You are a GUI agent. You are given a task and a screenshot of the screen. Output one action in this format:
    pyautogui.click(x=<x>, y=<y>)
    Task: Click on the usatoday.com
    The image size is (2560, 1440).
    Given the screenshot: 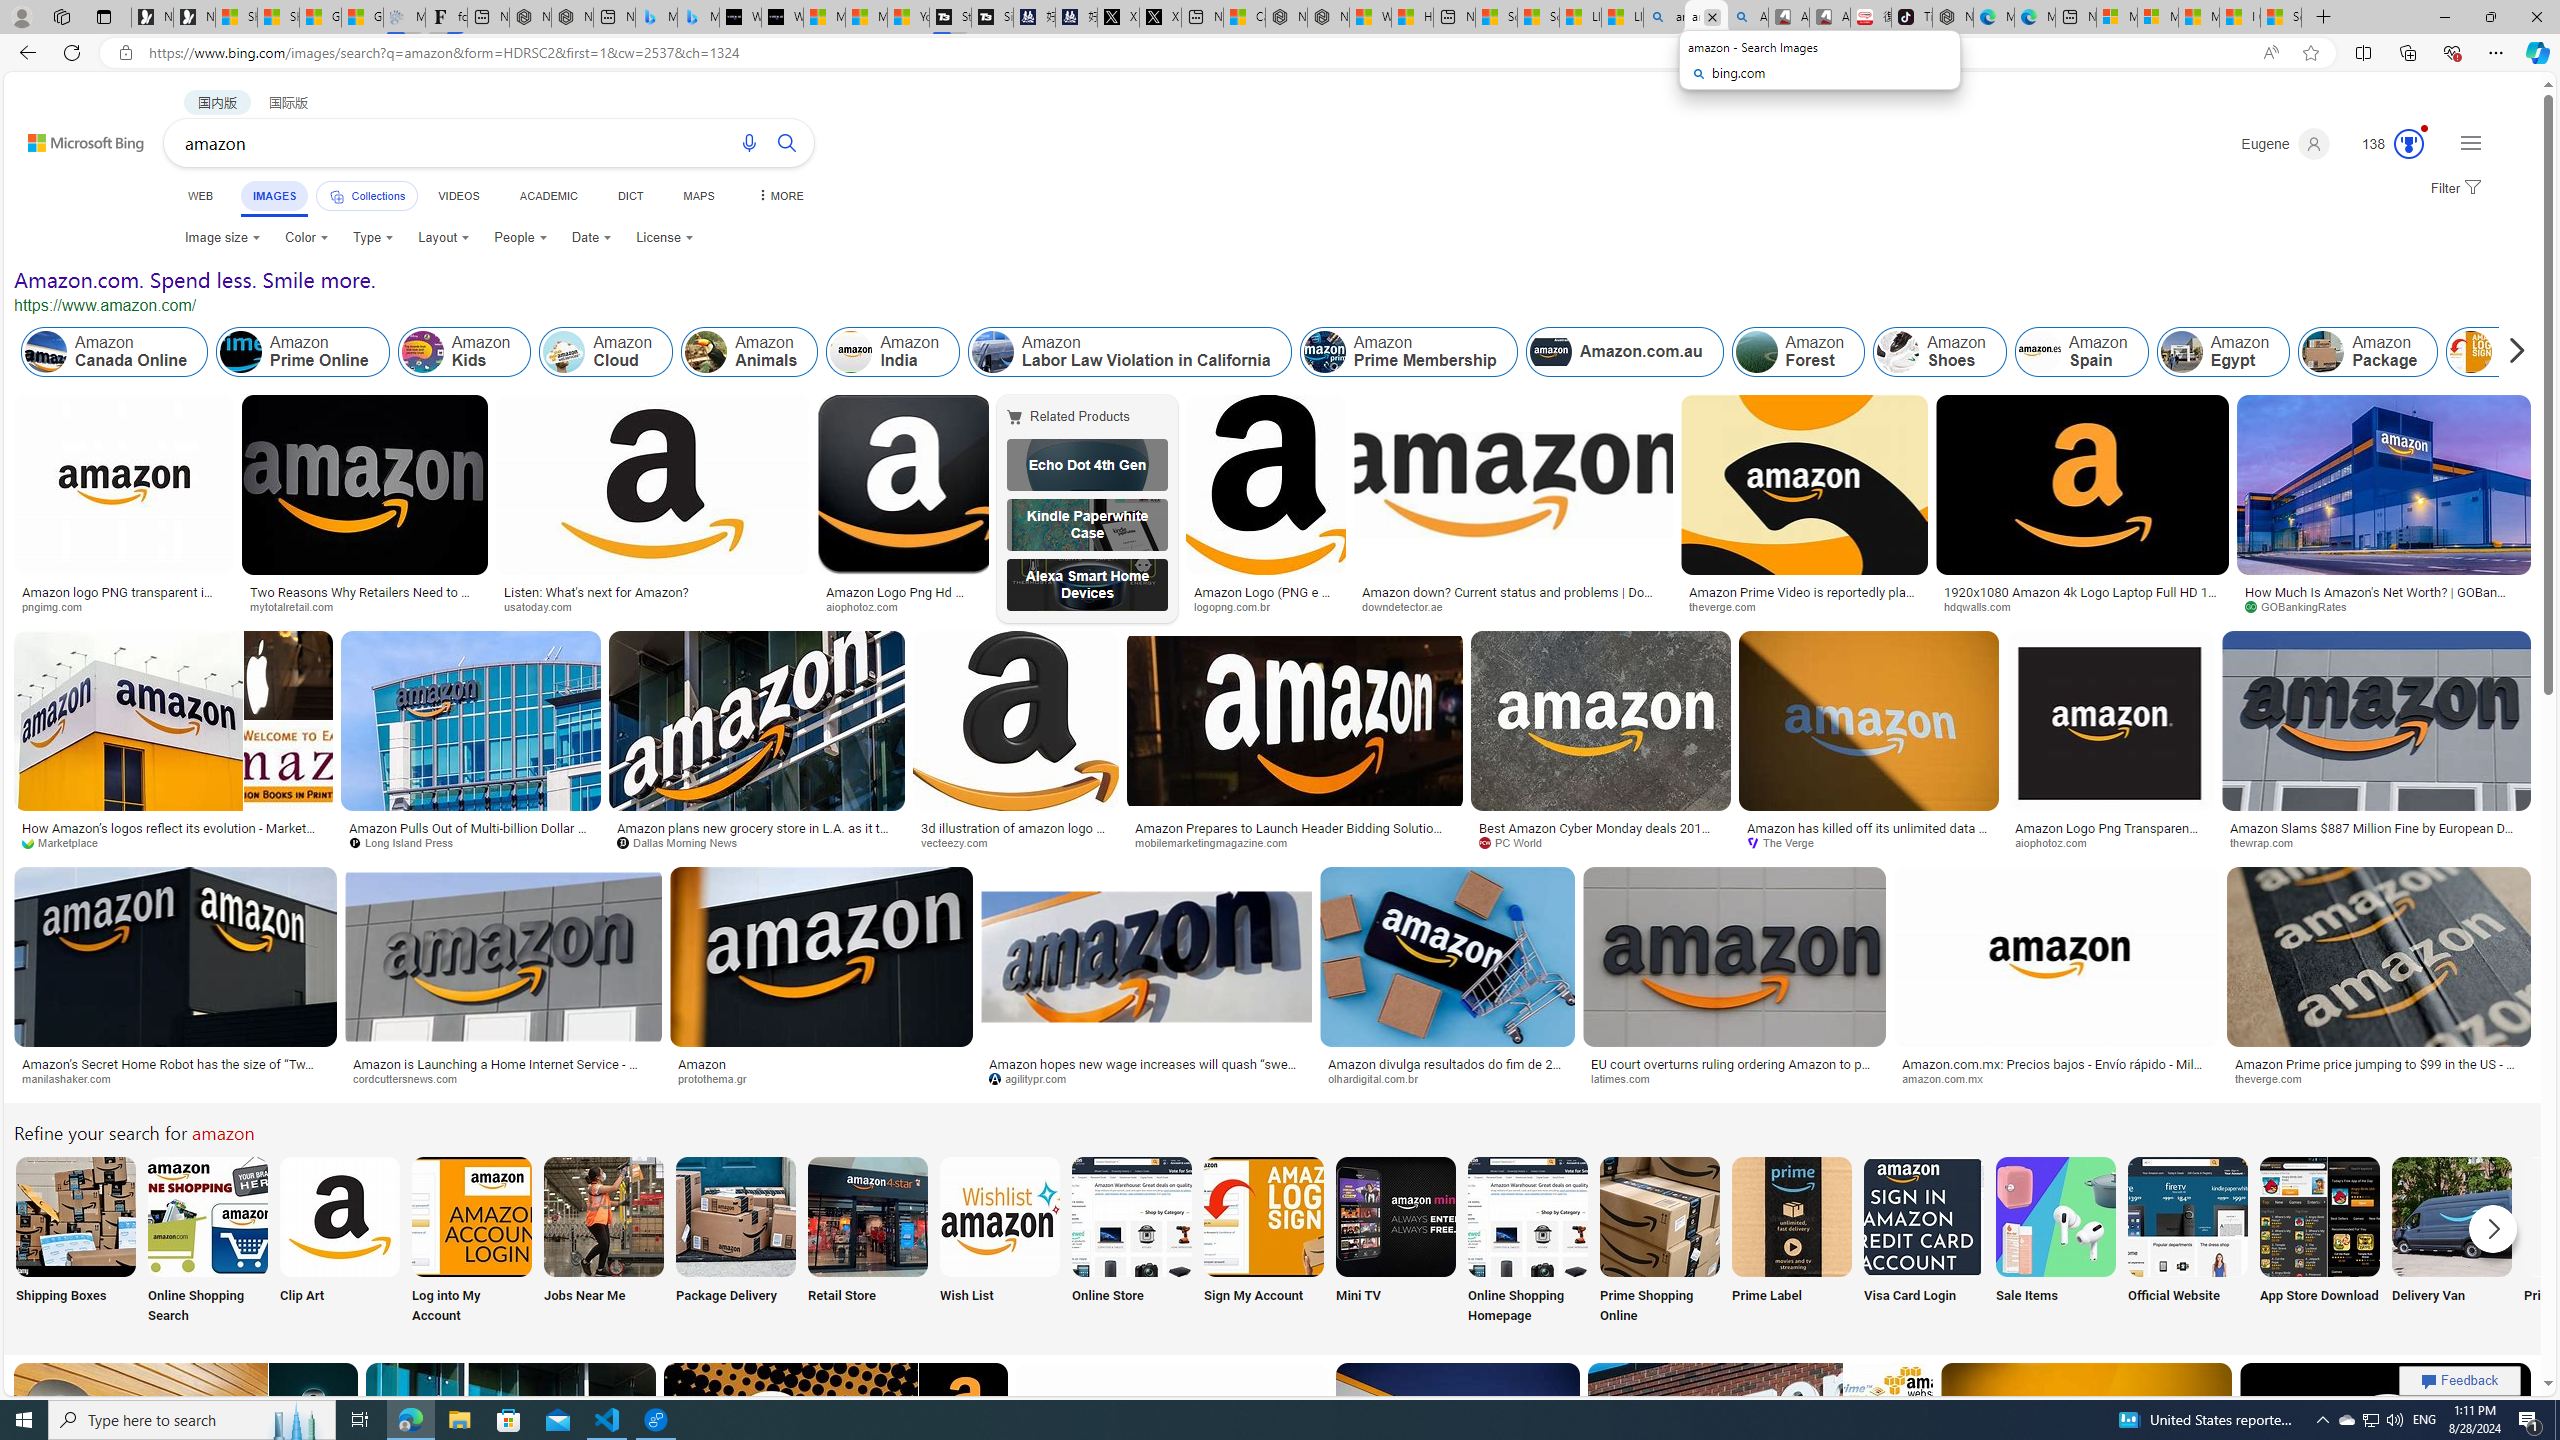 What is the action you would take?
    pyautogui.click(x=545, y=606)
    